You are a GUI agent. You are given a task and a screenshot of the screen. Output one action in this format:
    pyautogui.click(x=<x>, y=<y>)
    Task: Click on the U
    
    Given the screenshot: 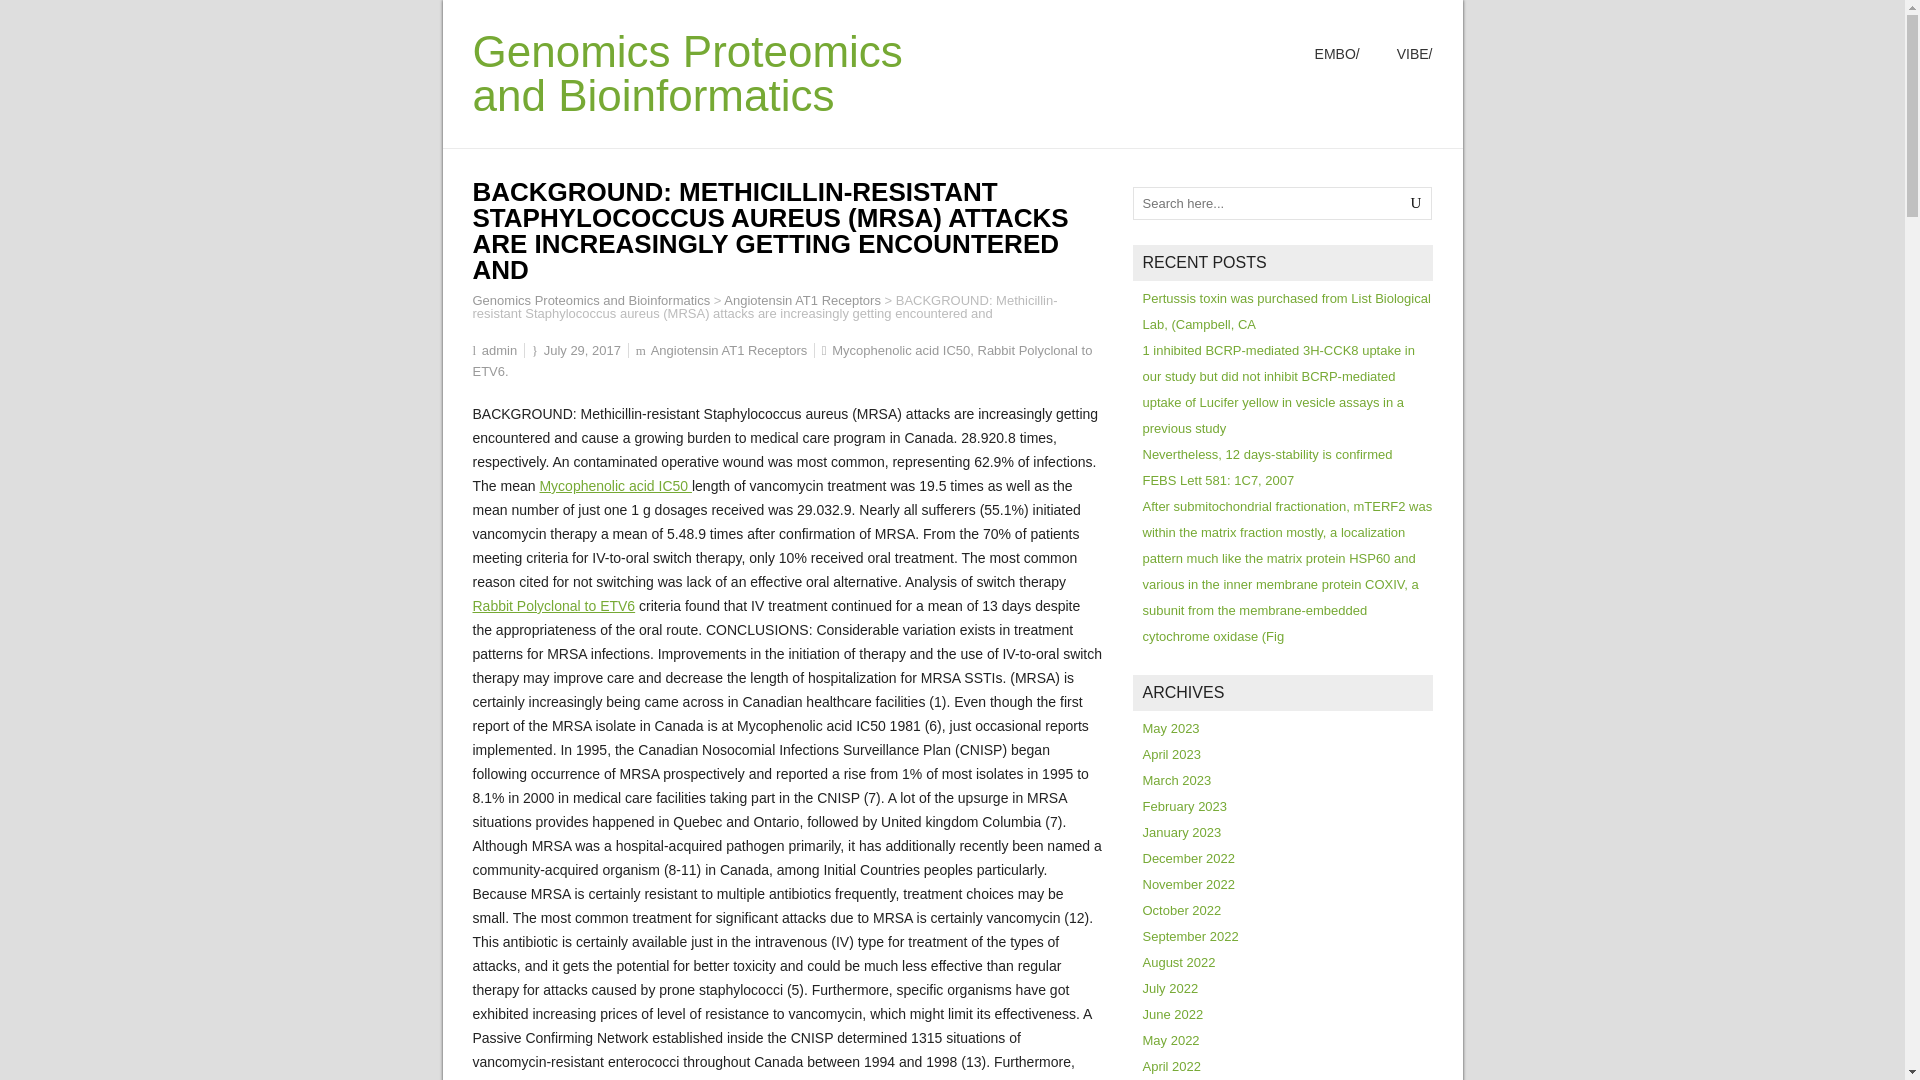 What is the action you would take?
    pyautogui.click(x=1416, y=203)
    